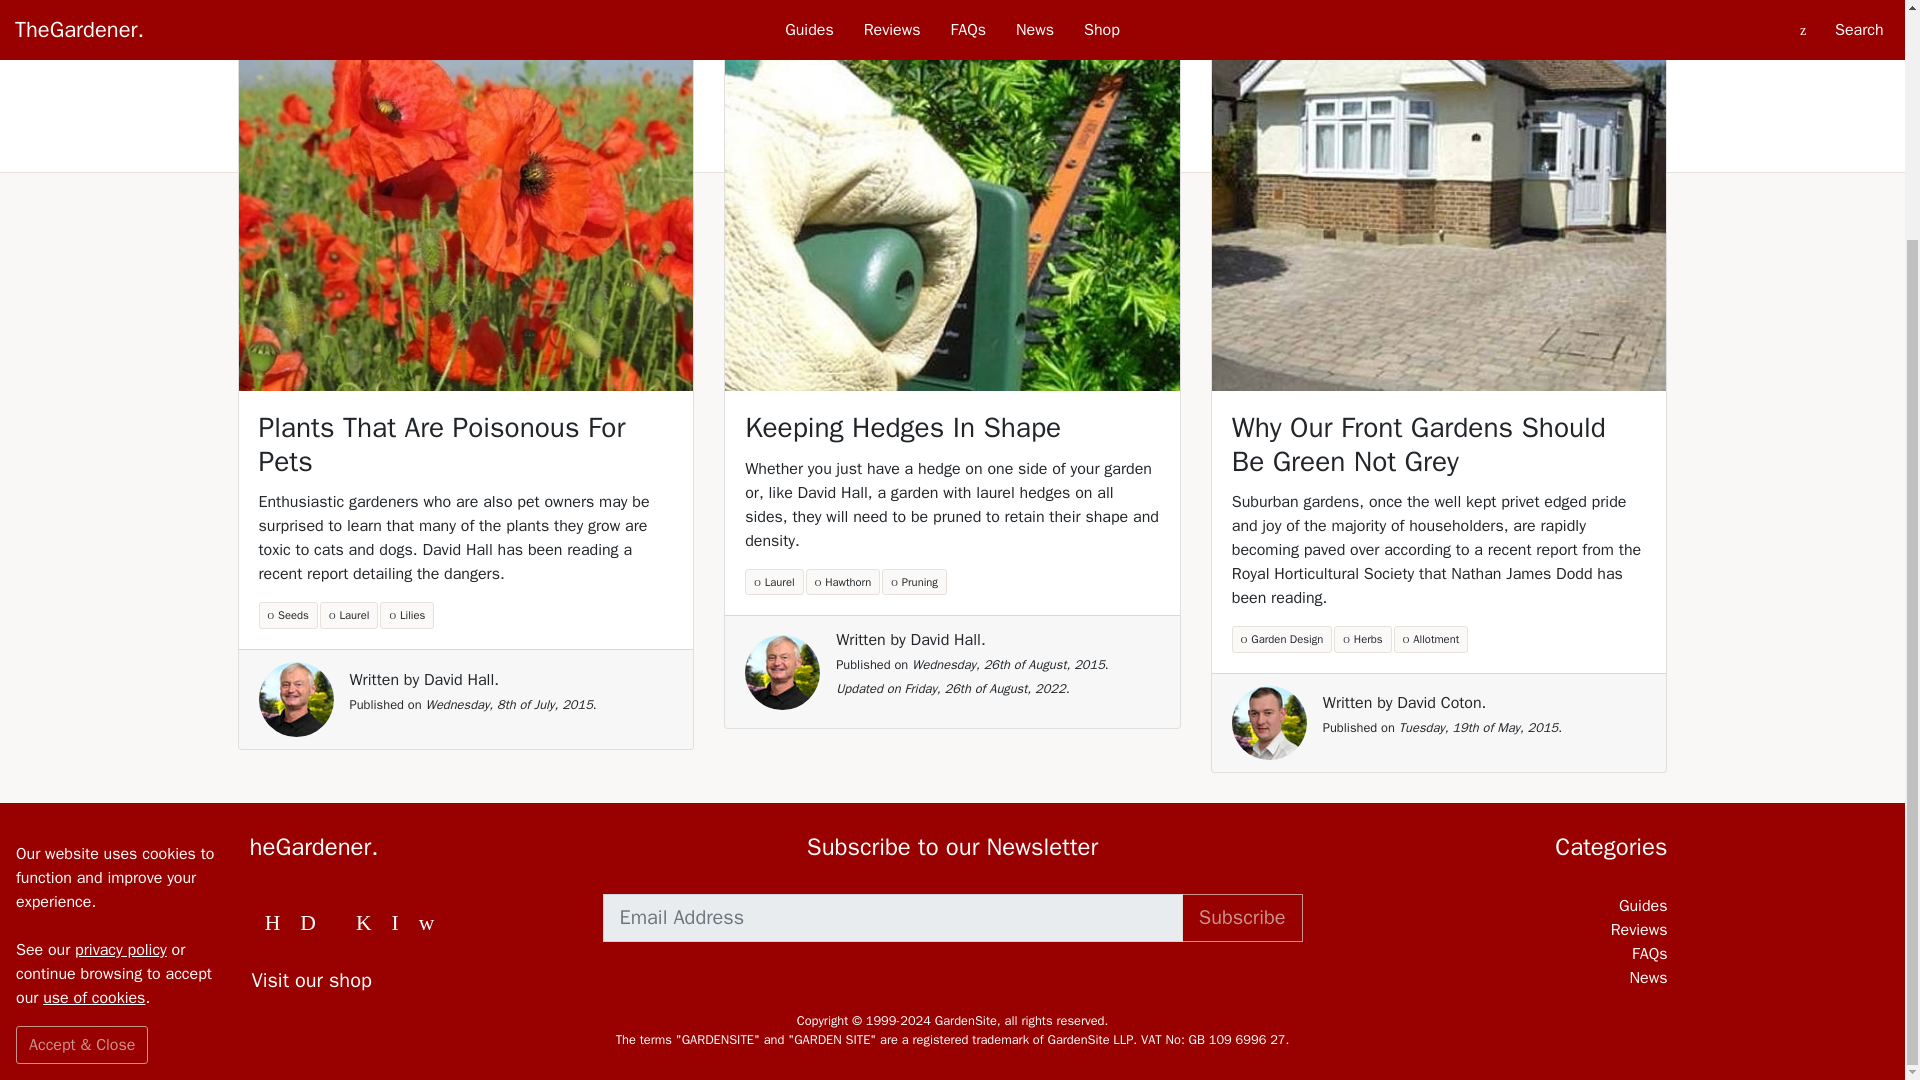 This screenshot has height=1080, width=1920. I want to click on Subscribe, so click(1242, 918).